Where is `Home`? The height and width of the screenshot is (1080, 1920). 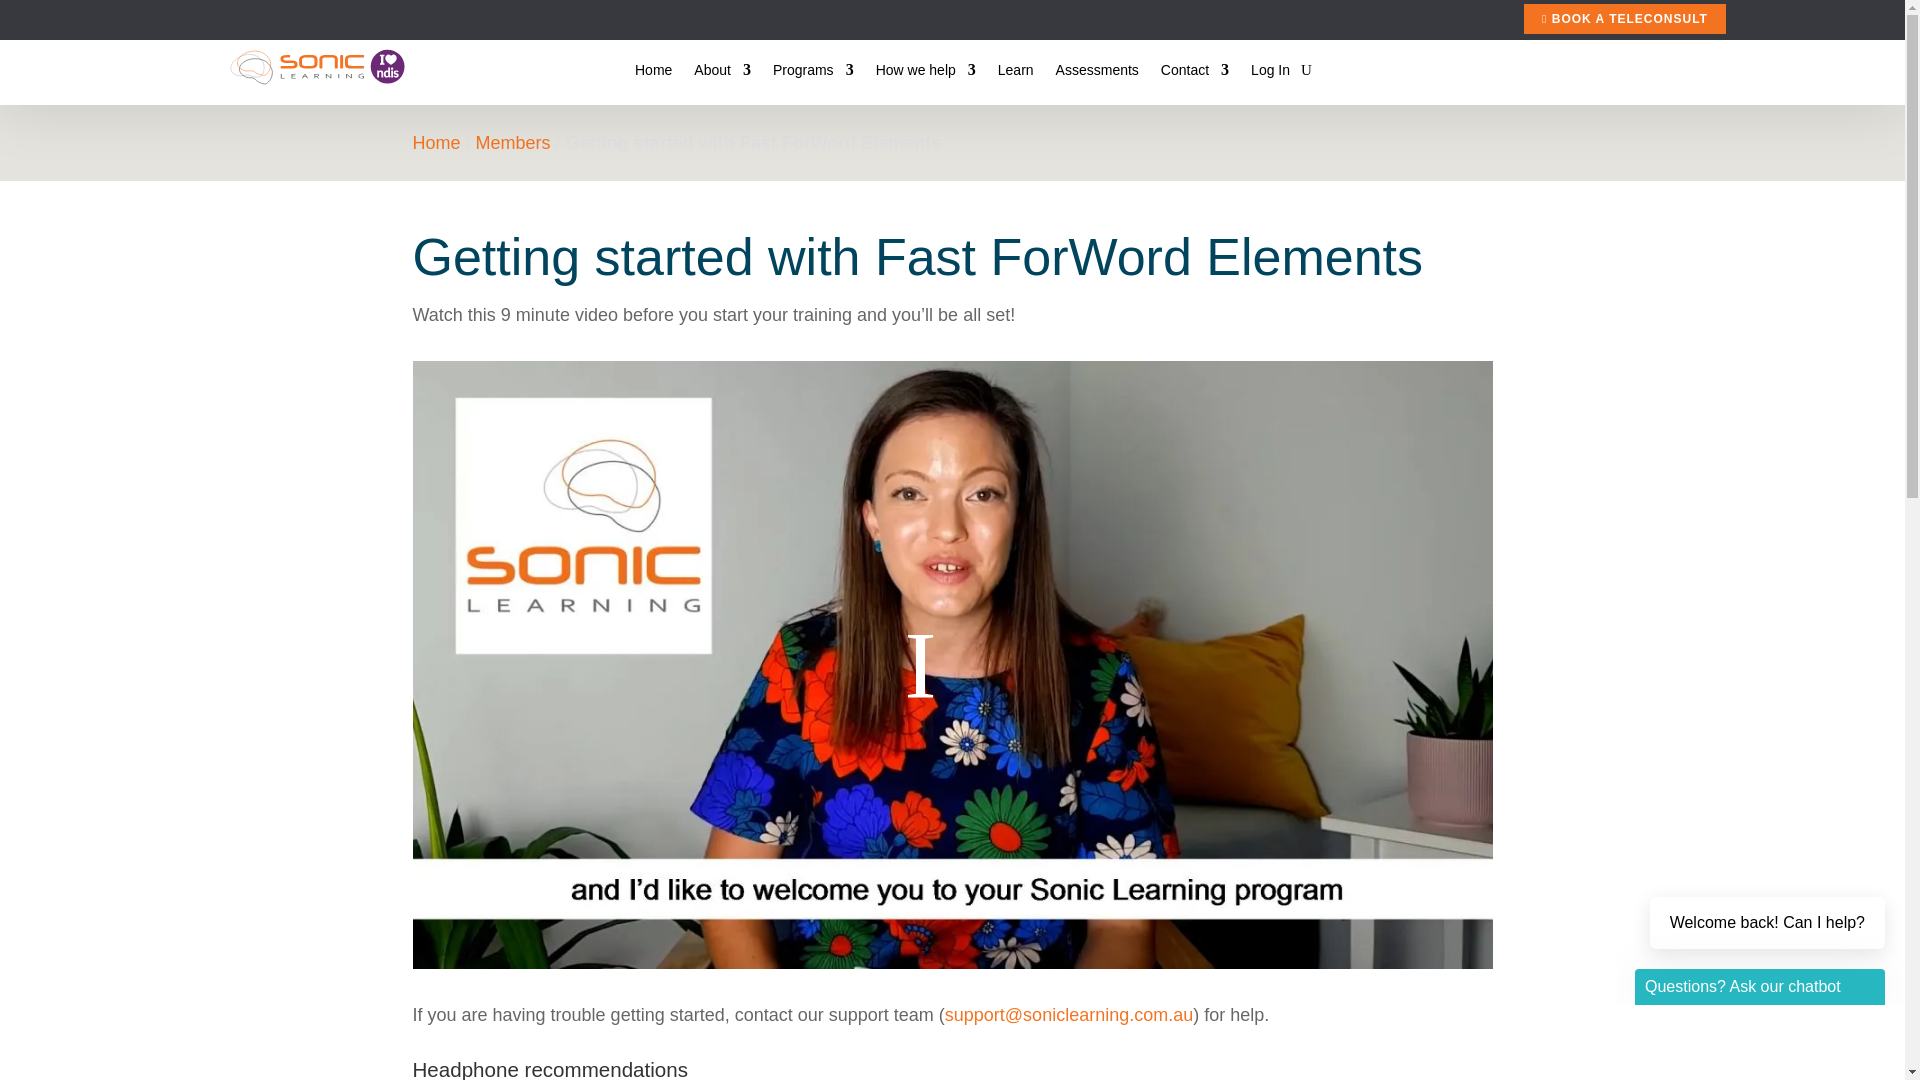 Home is located at coordinates (654, 74).